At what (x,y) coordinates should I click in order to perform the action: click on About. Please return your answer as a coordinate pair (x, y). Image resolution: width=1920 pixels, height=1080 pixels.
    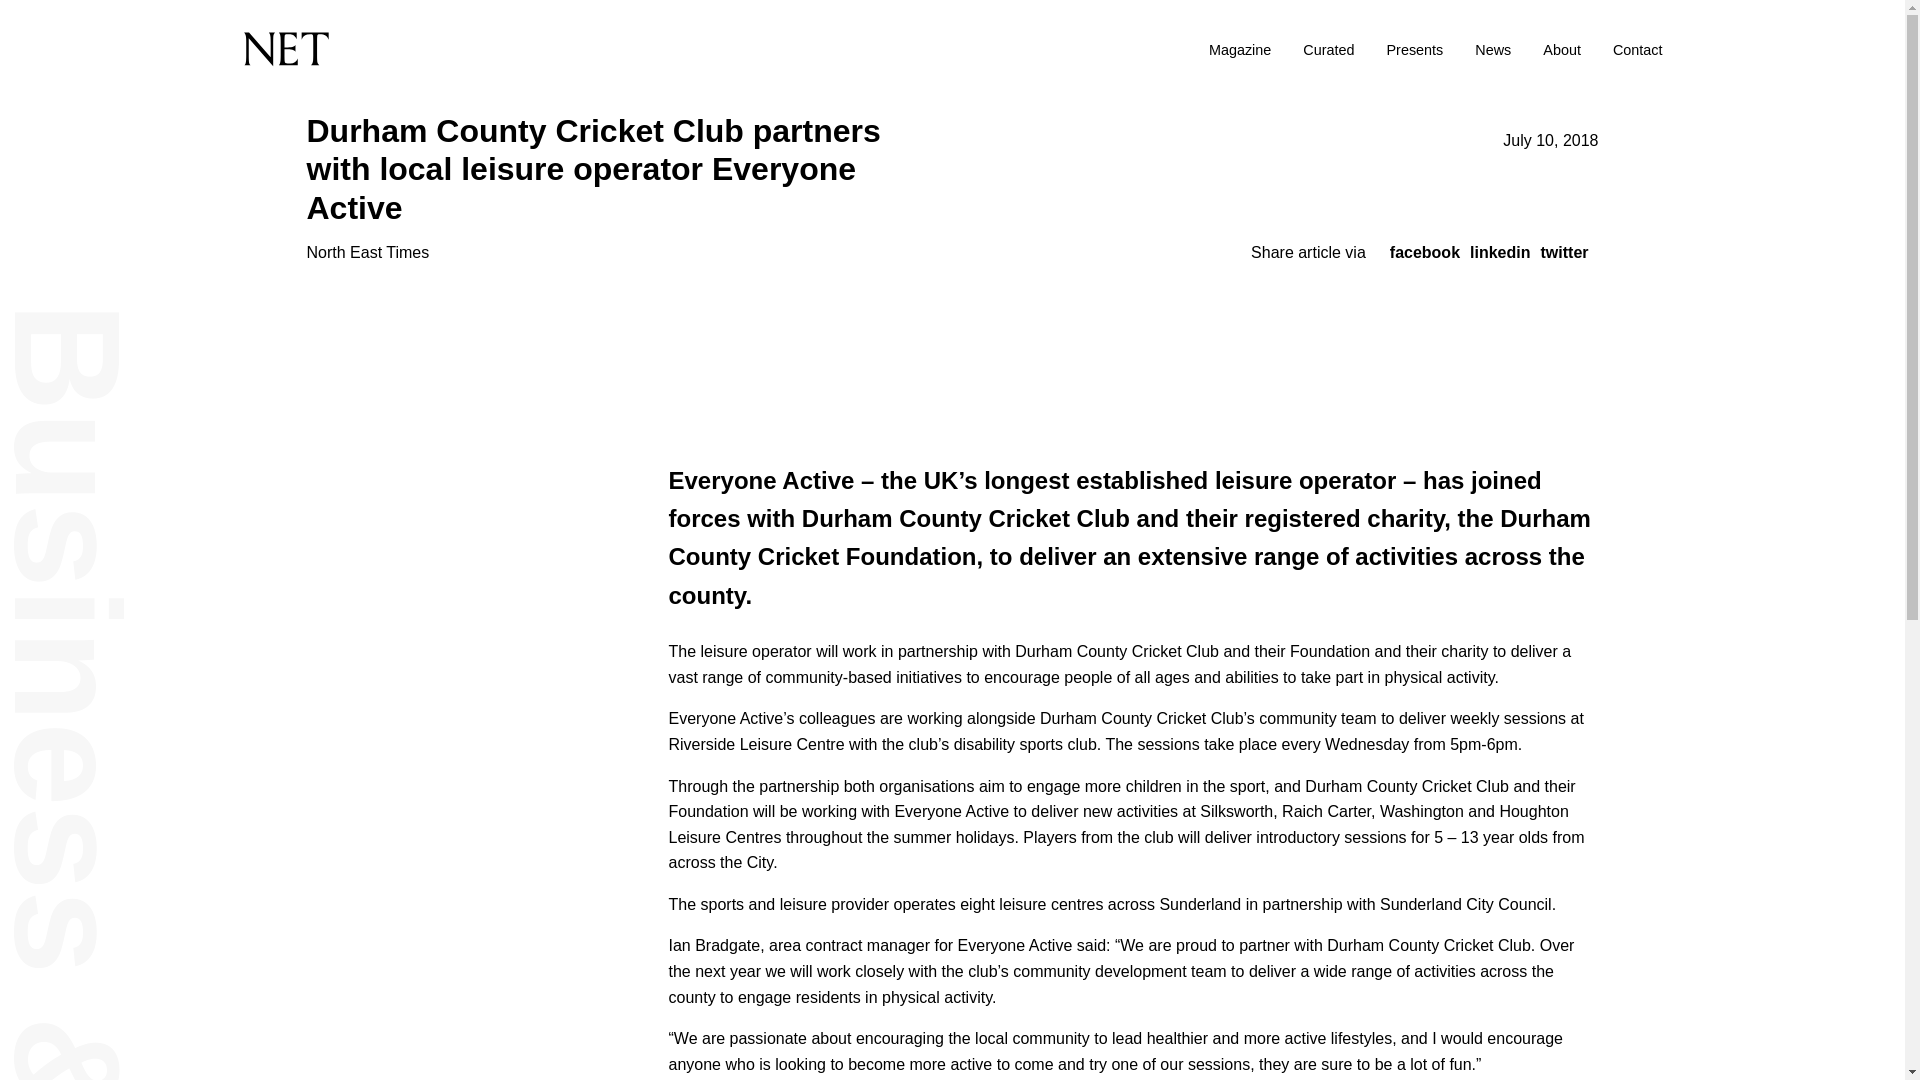
    Looking at the image, I should click on (1562, 50).